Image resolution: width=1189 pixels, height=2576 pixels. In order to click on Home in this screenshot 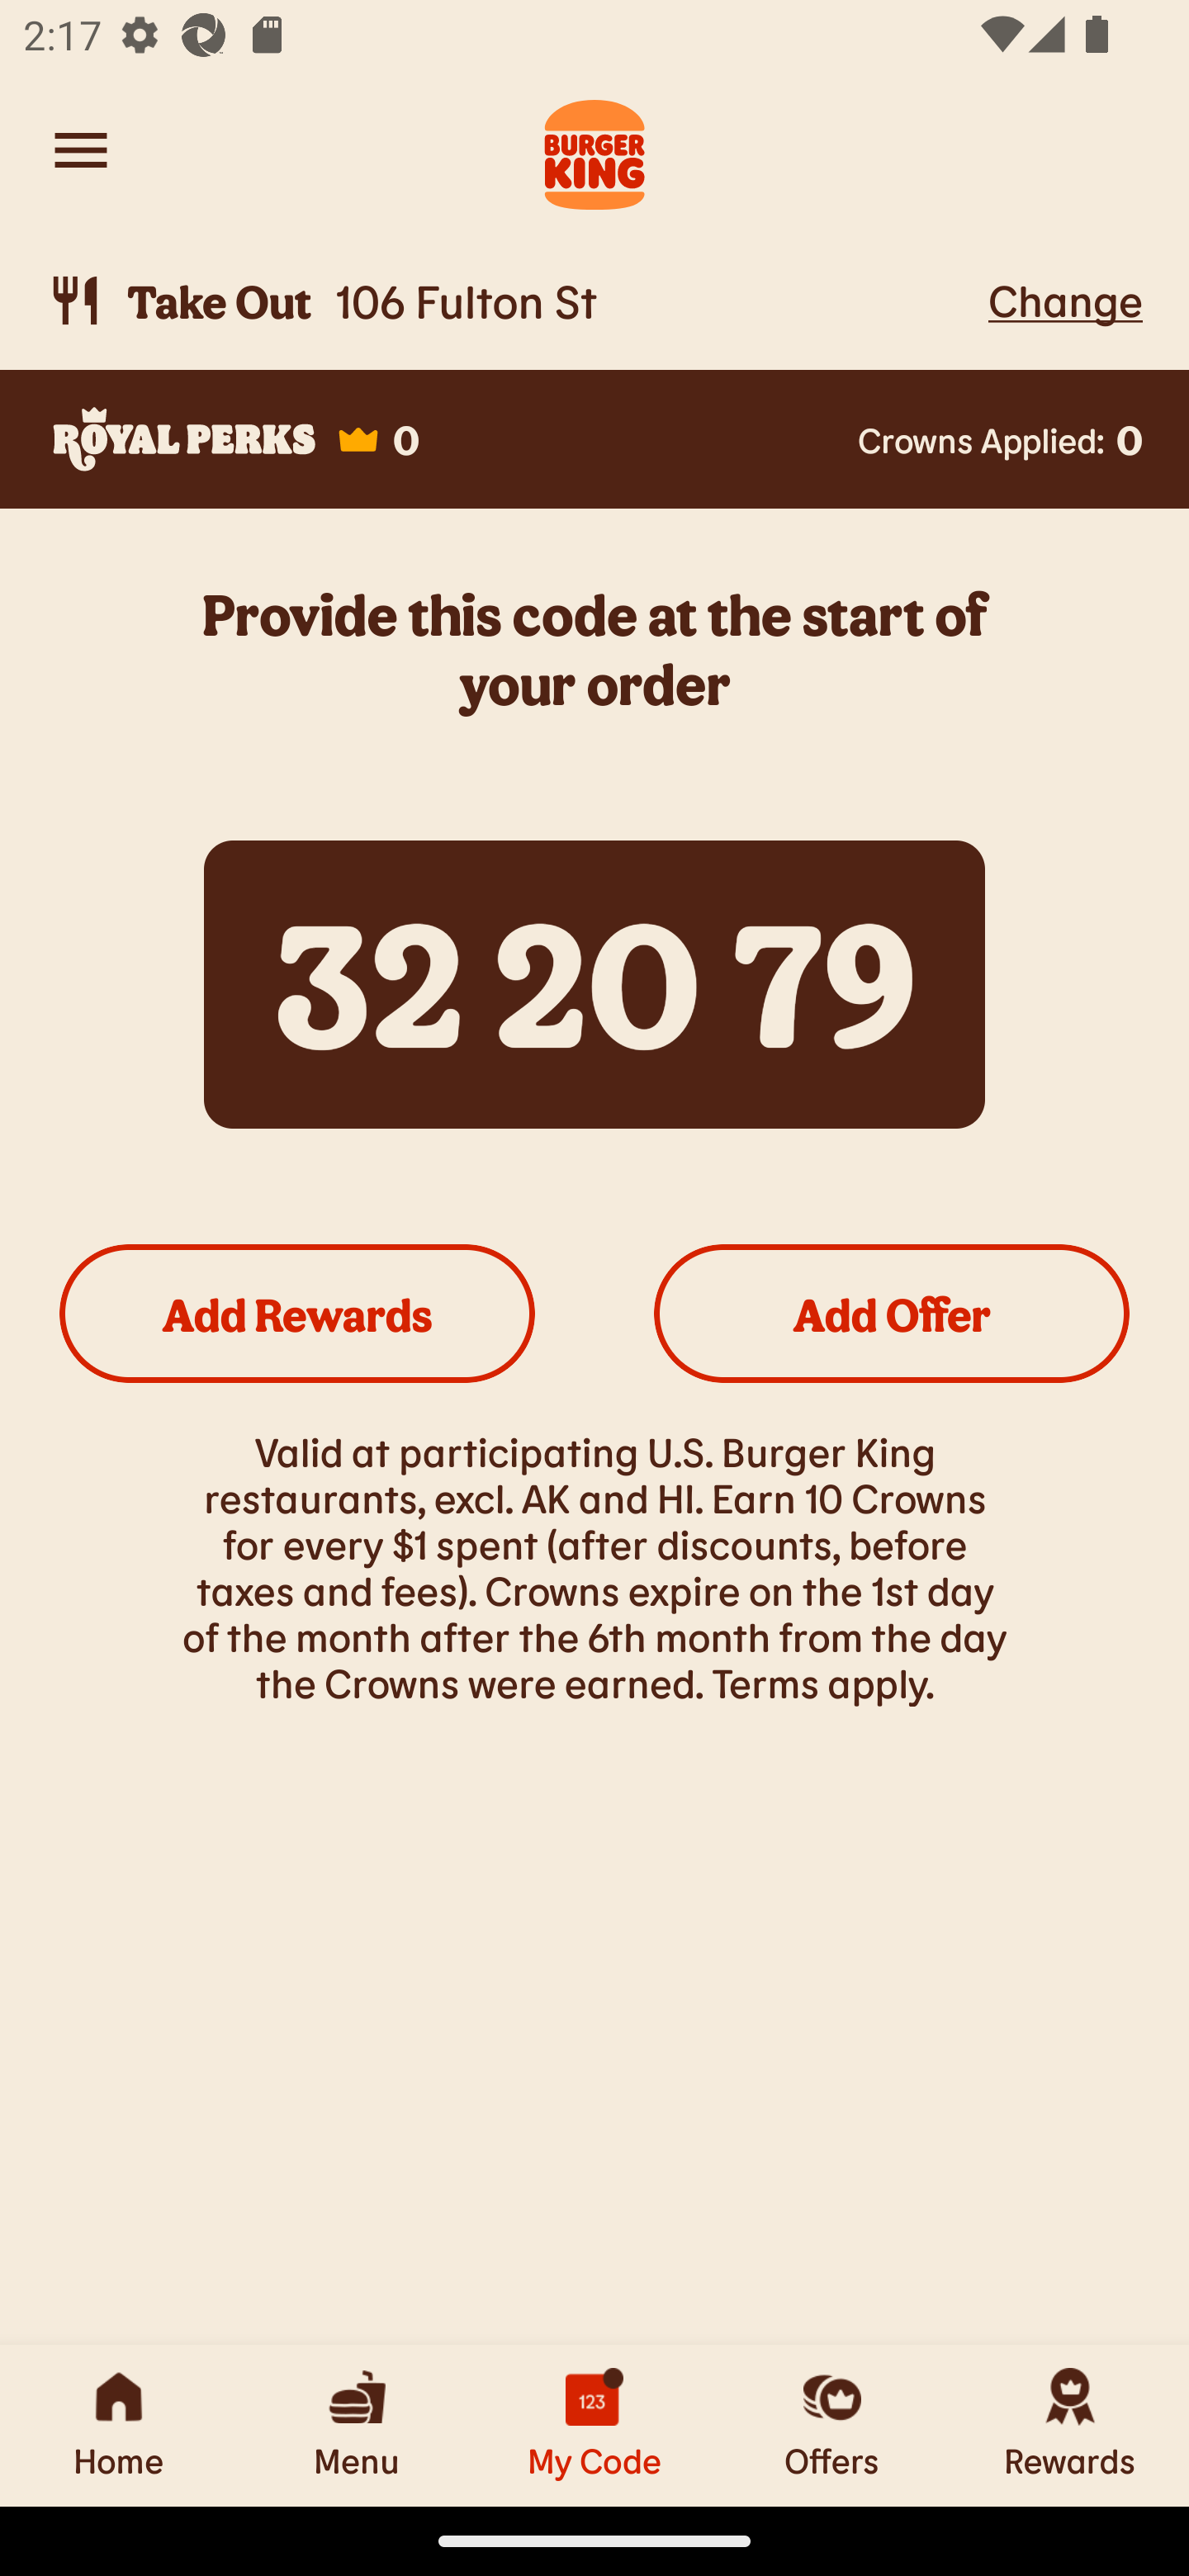, I will do `click(119, 2425)`.